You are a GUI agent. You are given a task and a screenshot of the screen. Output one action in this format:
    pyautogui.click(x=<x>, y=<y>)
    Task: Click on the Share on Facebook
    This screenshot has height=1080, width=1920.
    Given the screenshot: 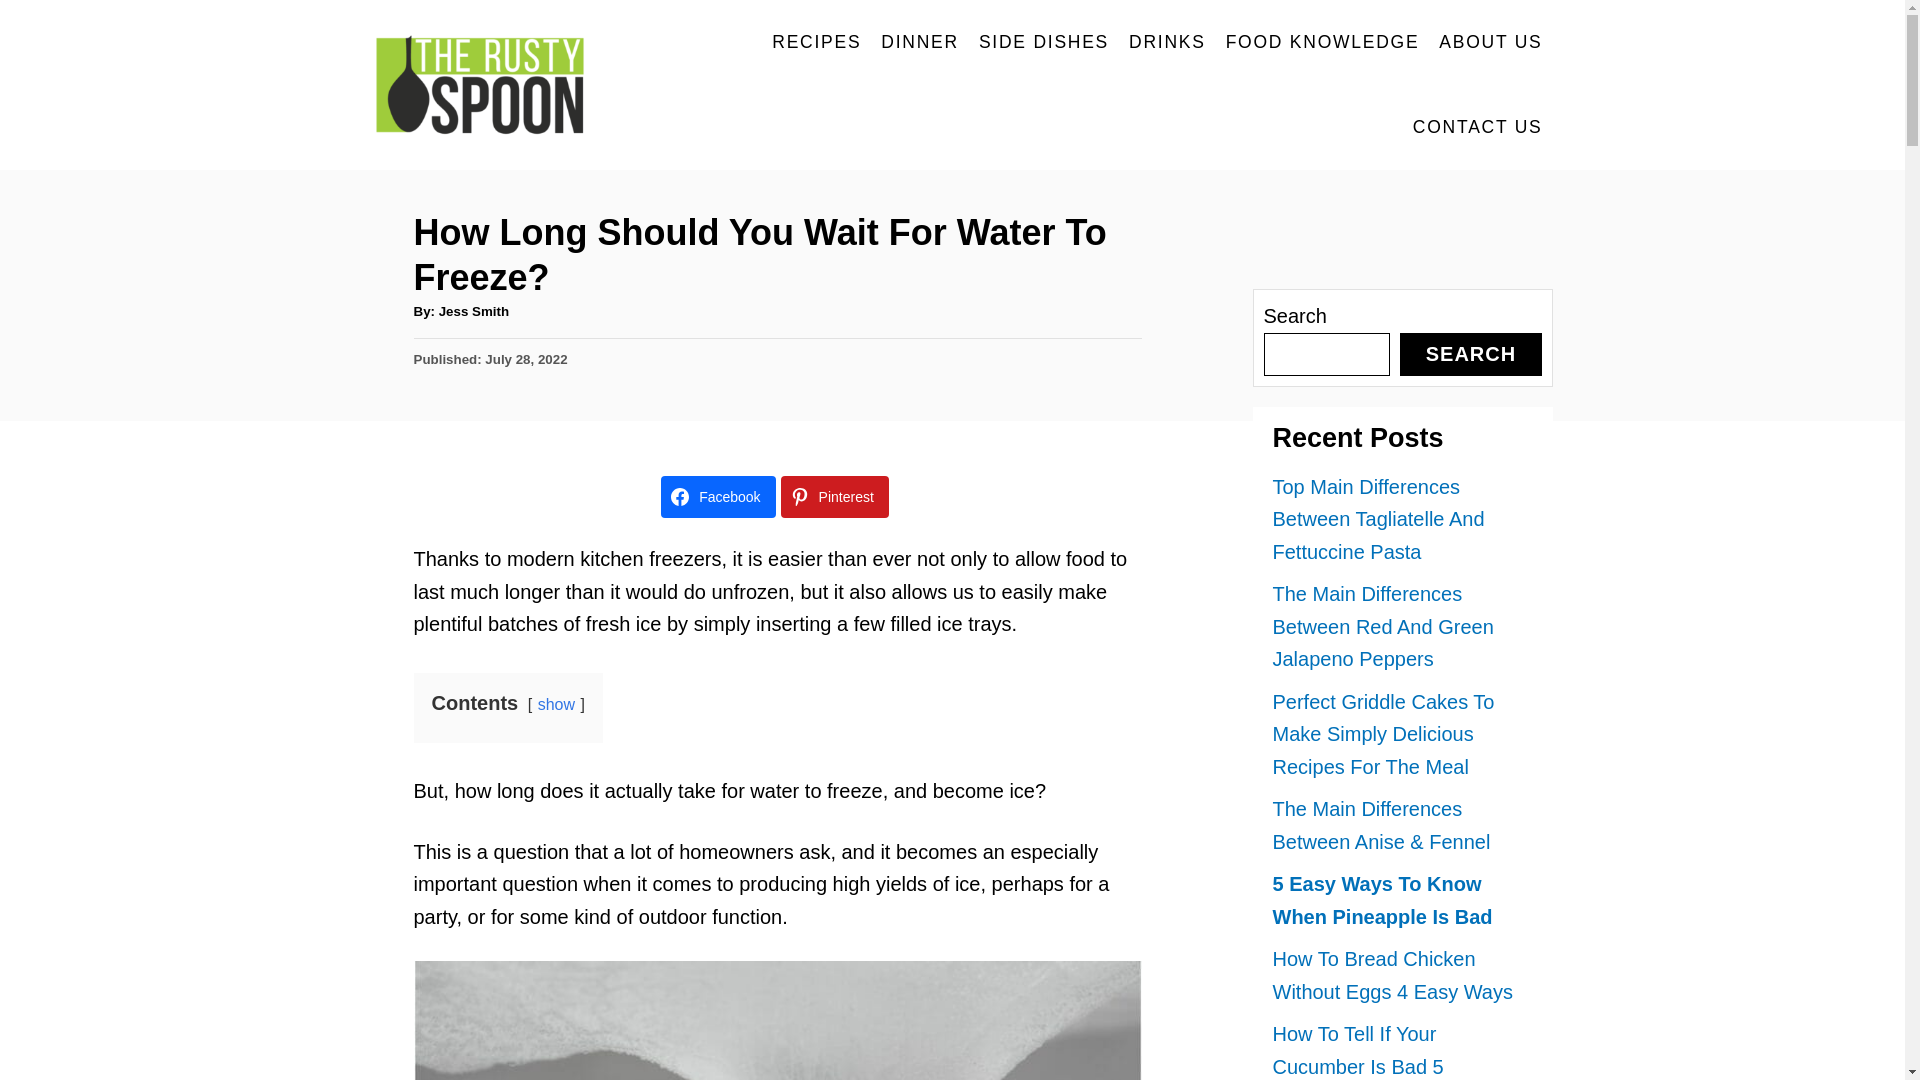 What is the action you would take?
    pyautogui.click(x=718, y=497)
    